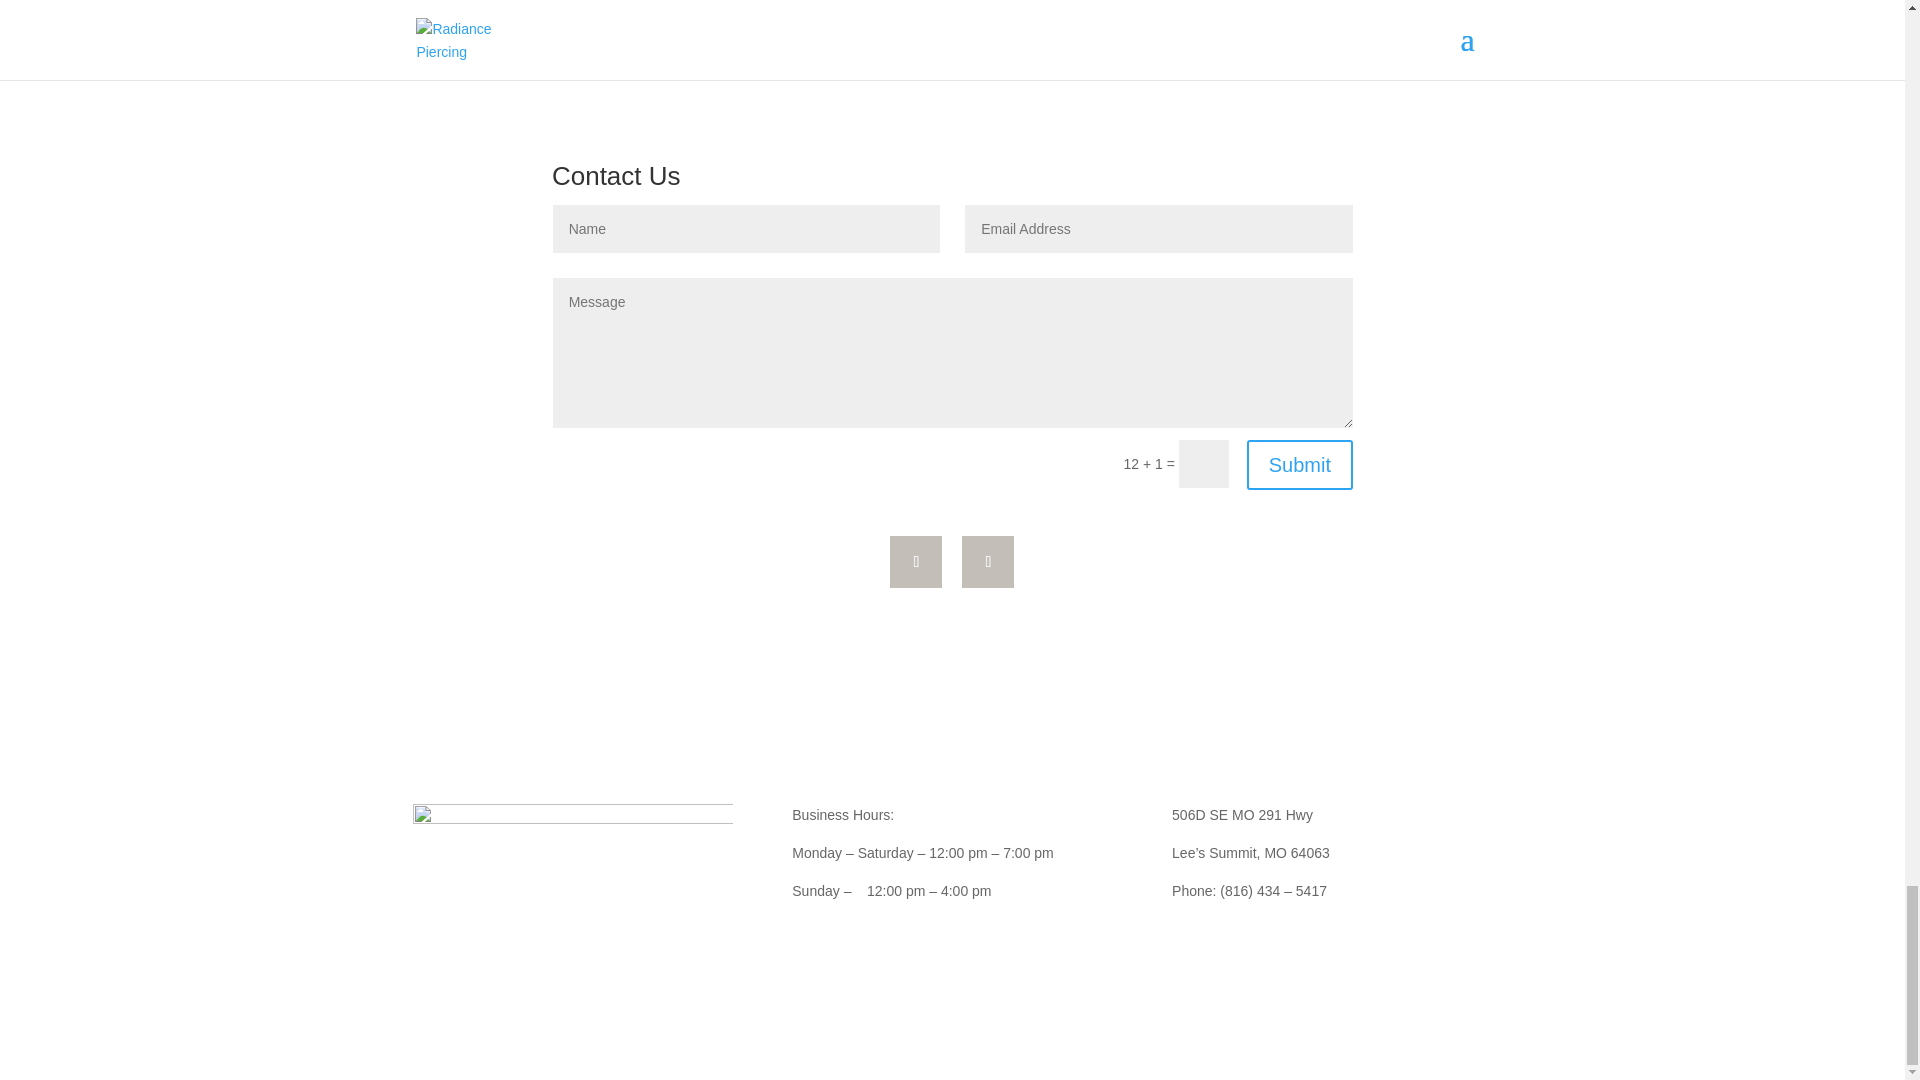  Describe the element at coordinates (987, 561) in the screenshot. I see `Follow on Instagram` at that location.